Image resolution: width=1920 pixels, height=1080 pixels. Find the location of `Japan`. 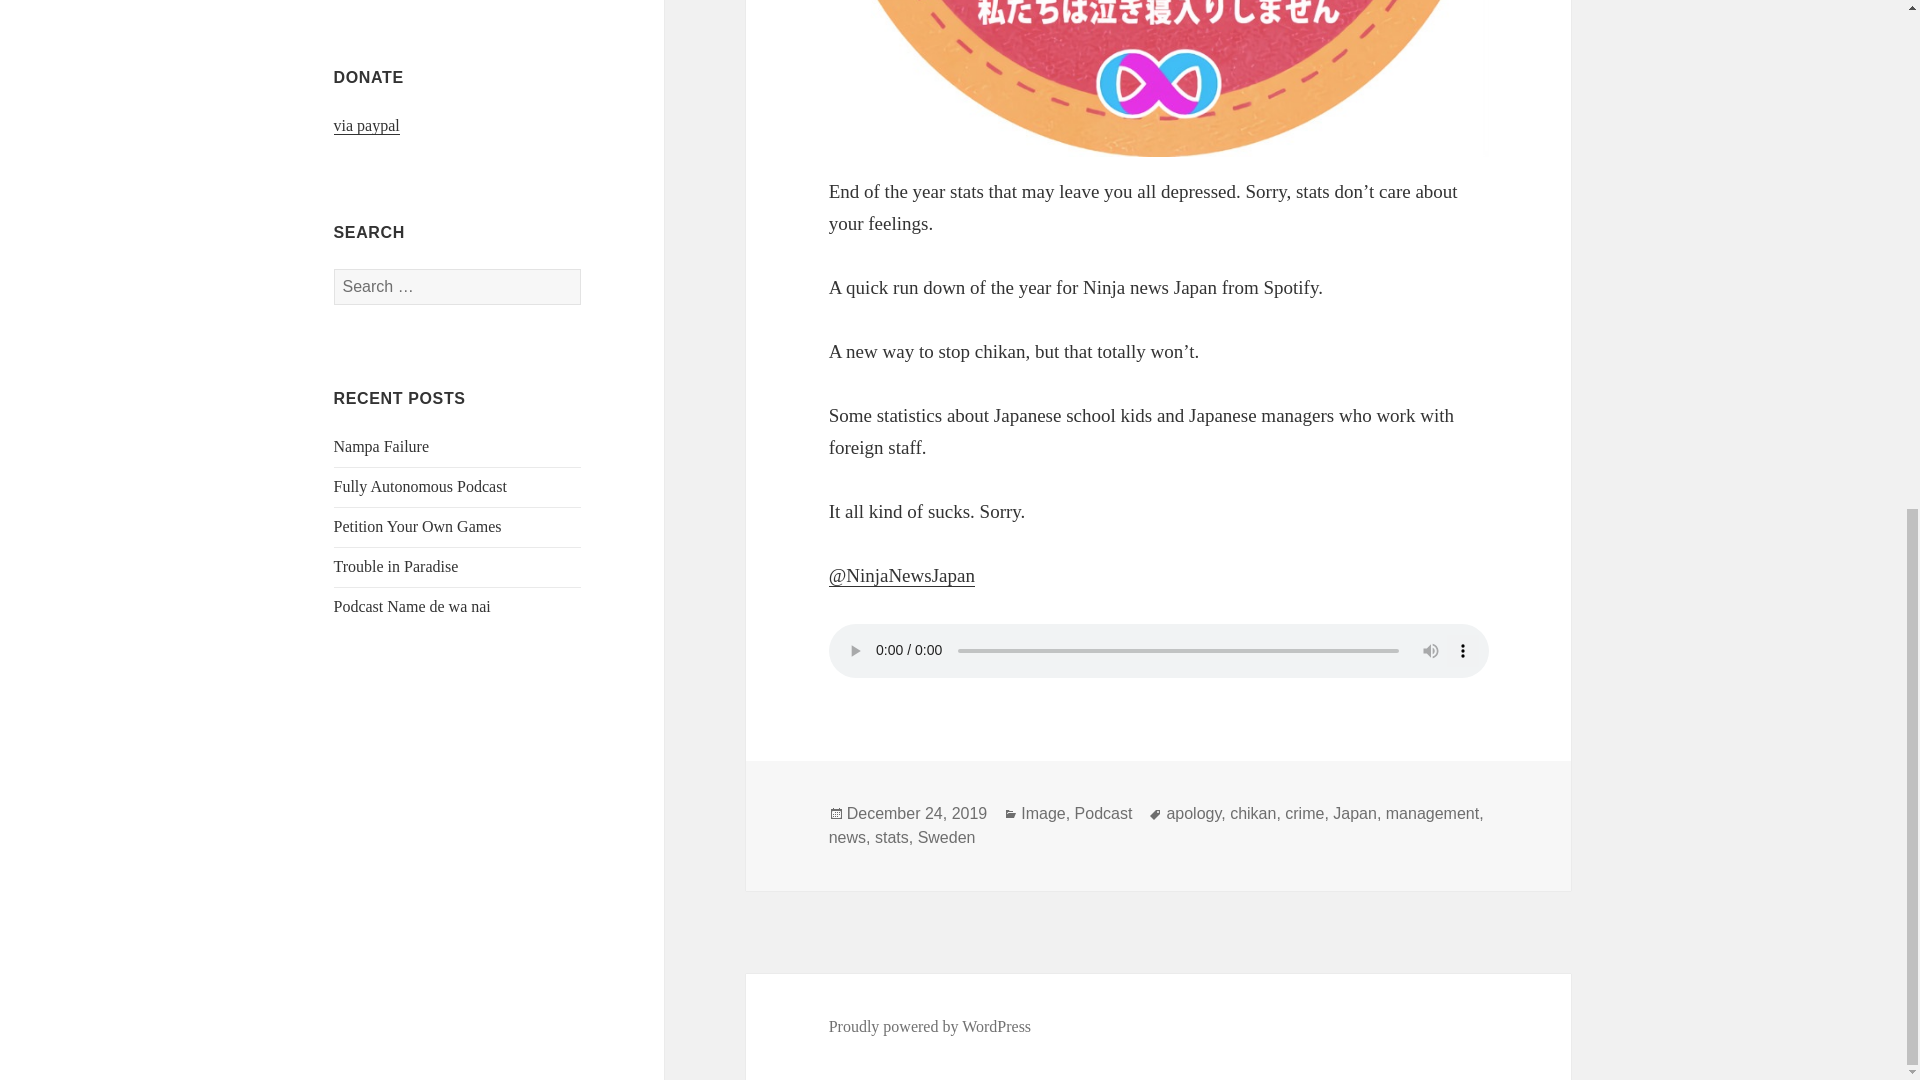

Japan is located at coordinates (1354, 813).